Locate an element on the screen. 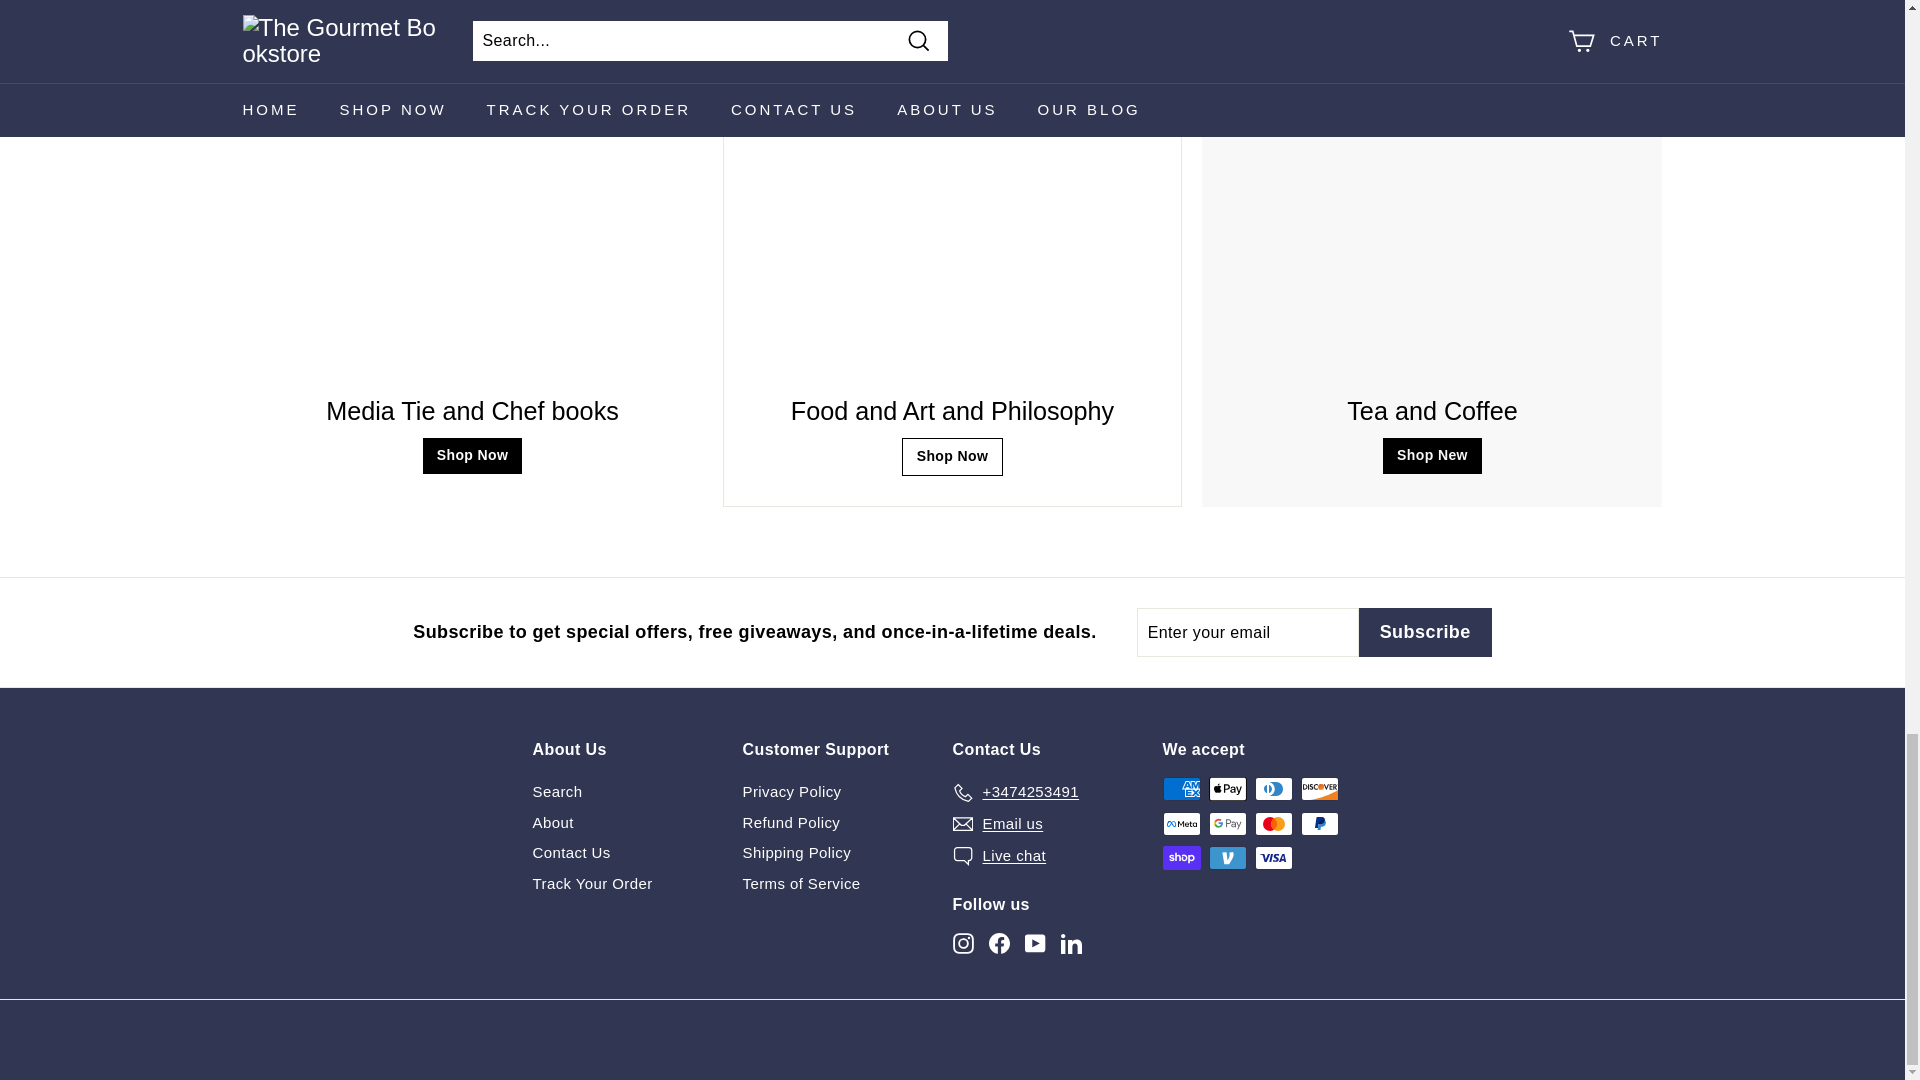  Diners Club is located at coordinates (1272, 788).